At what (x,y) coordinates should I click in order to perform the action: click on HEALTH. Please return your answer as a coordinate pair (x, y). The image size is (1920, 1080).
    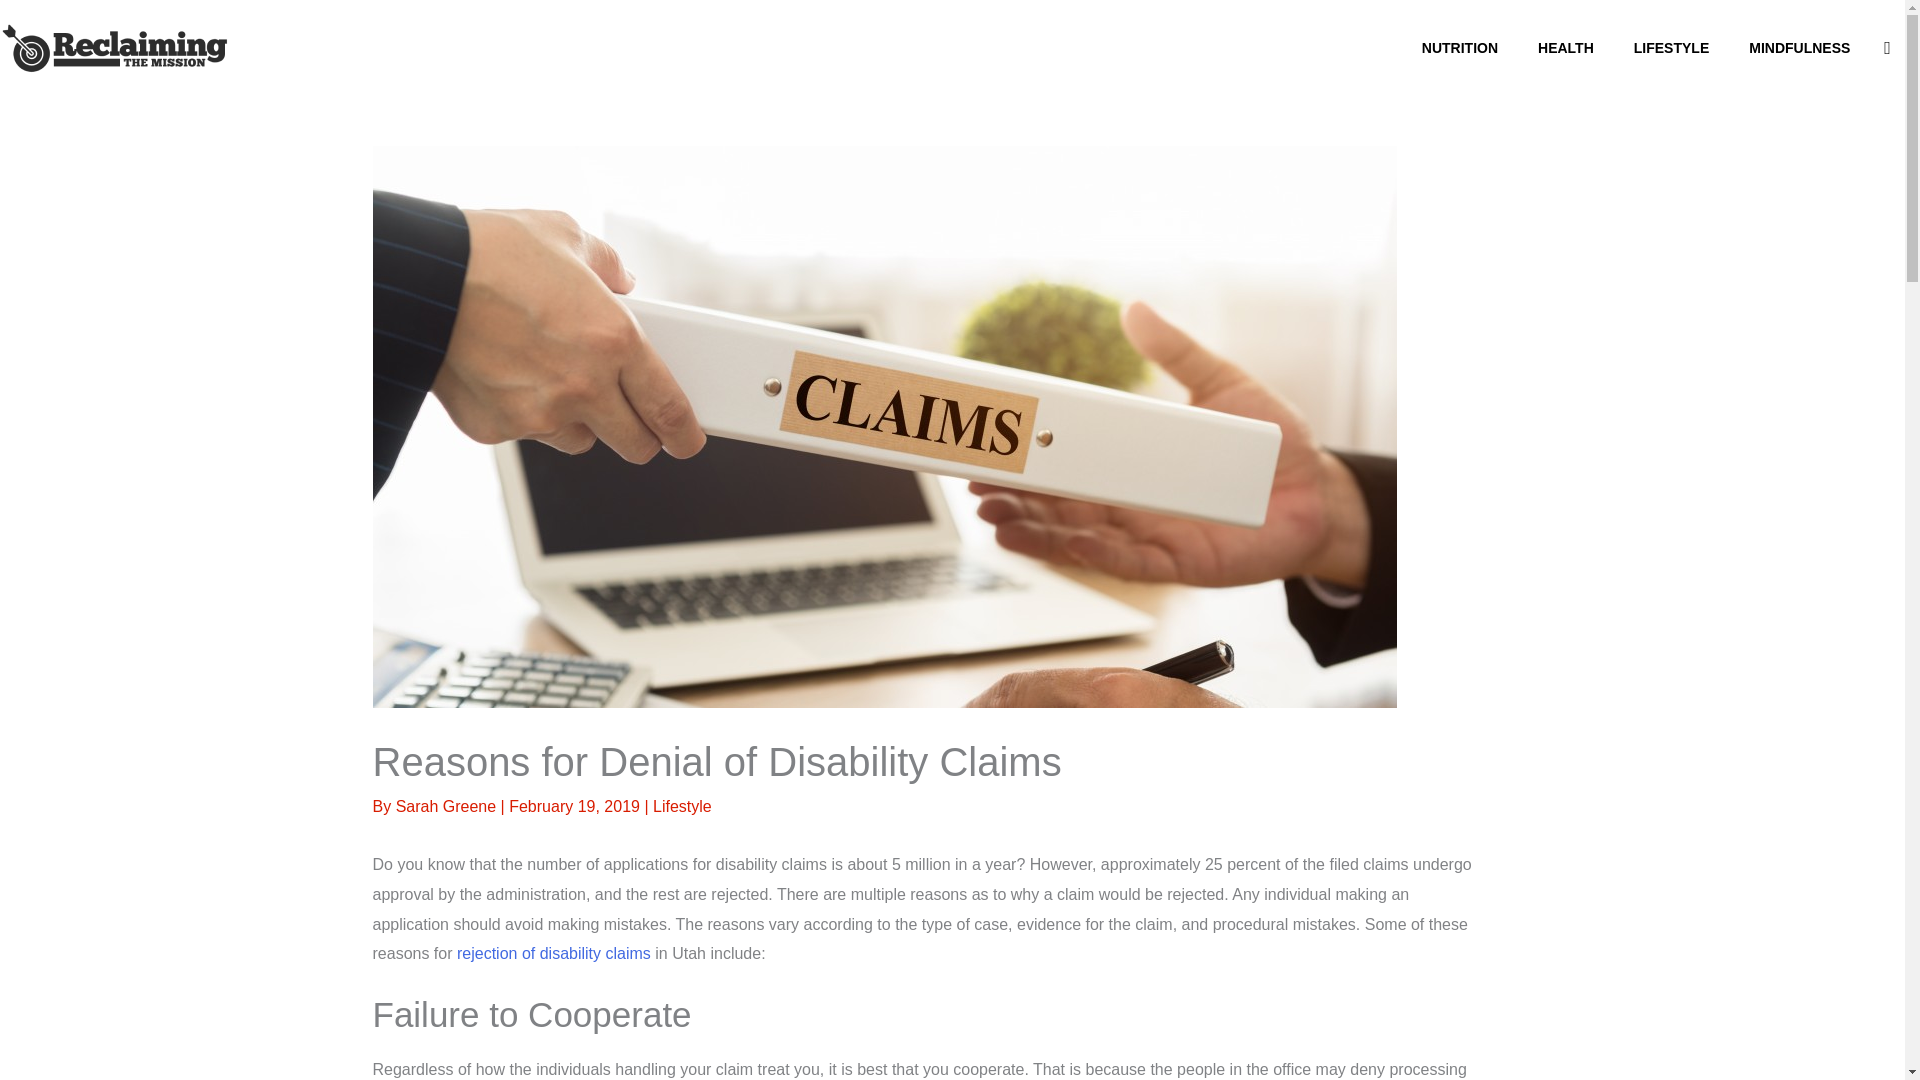
    Looking at the image, I should click on (1566, 48).